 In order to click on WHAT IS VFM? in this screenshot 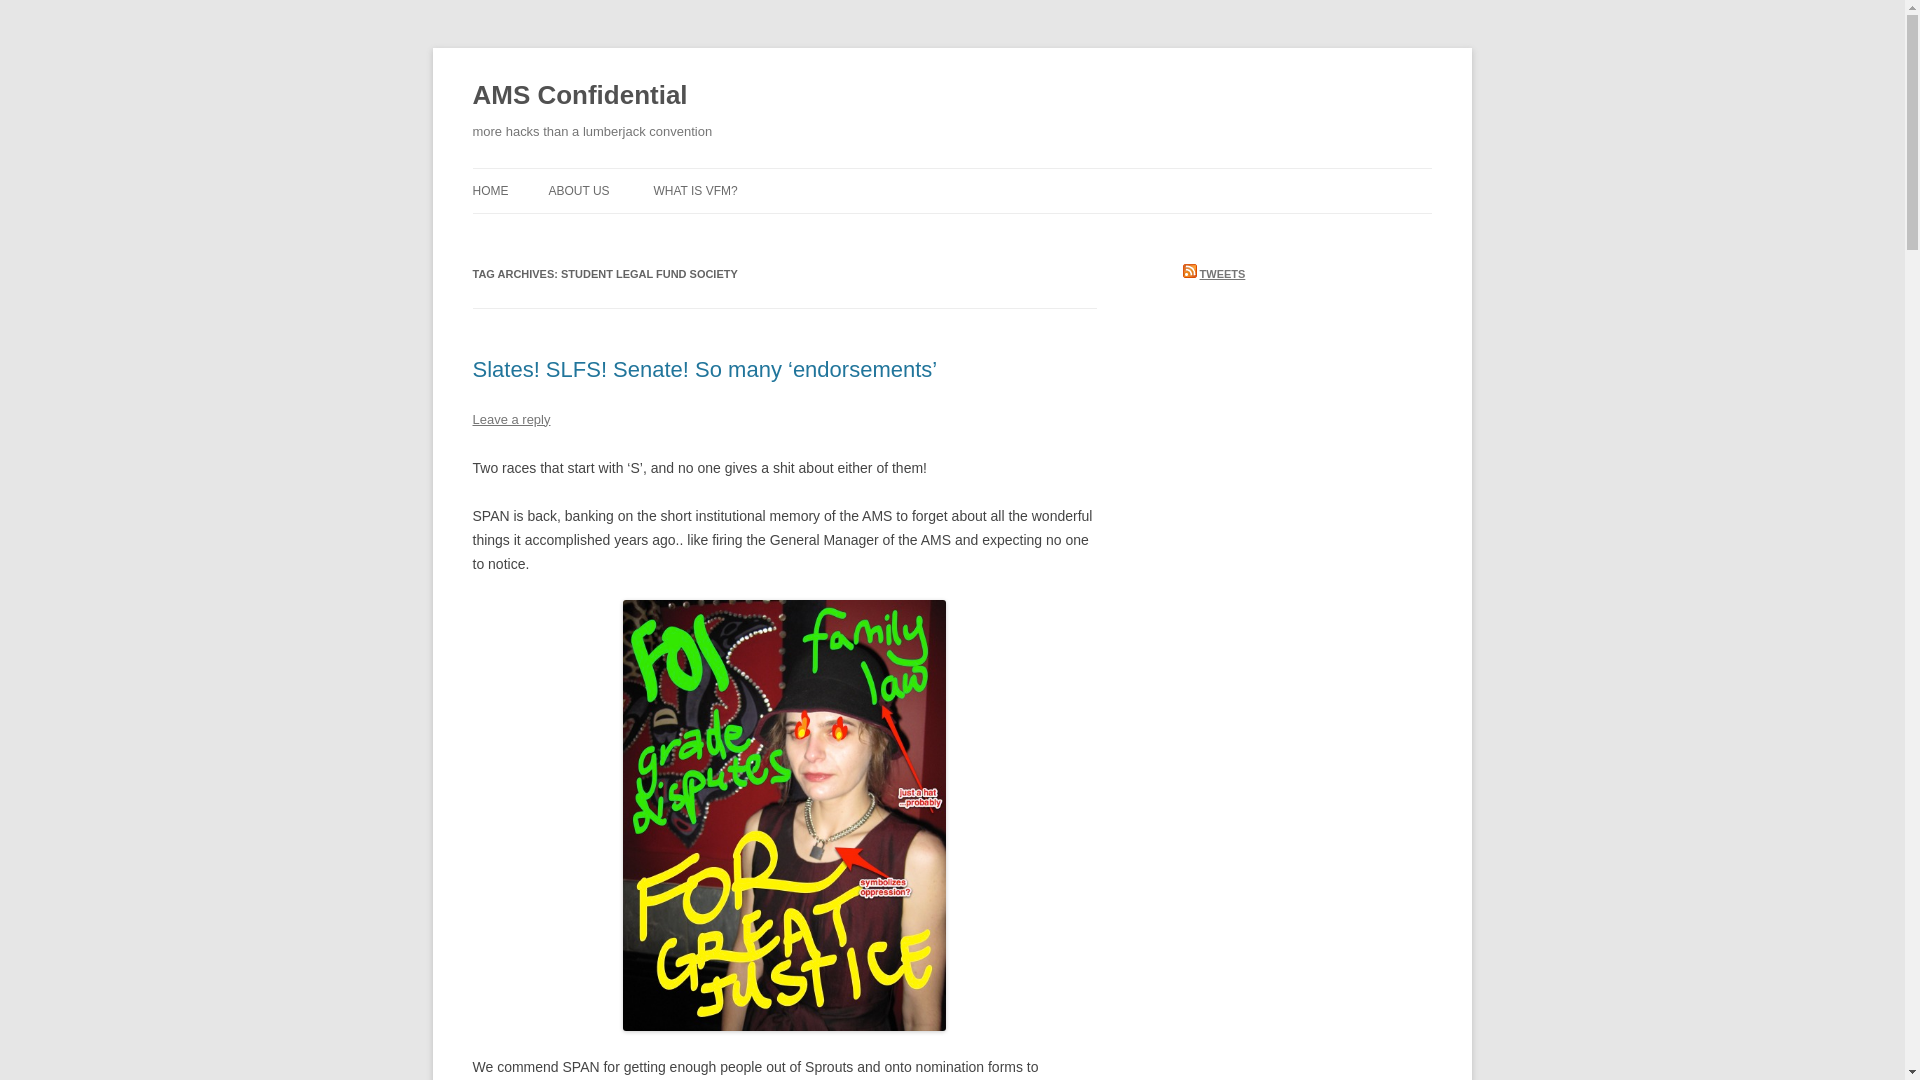, I will do `click(694, 190)`.